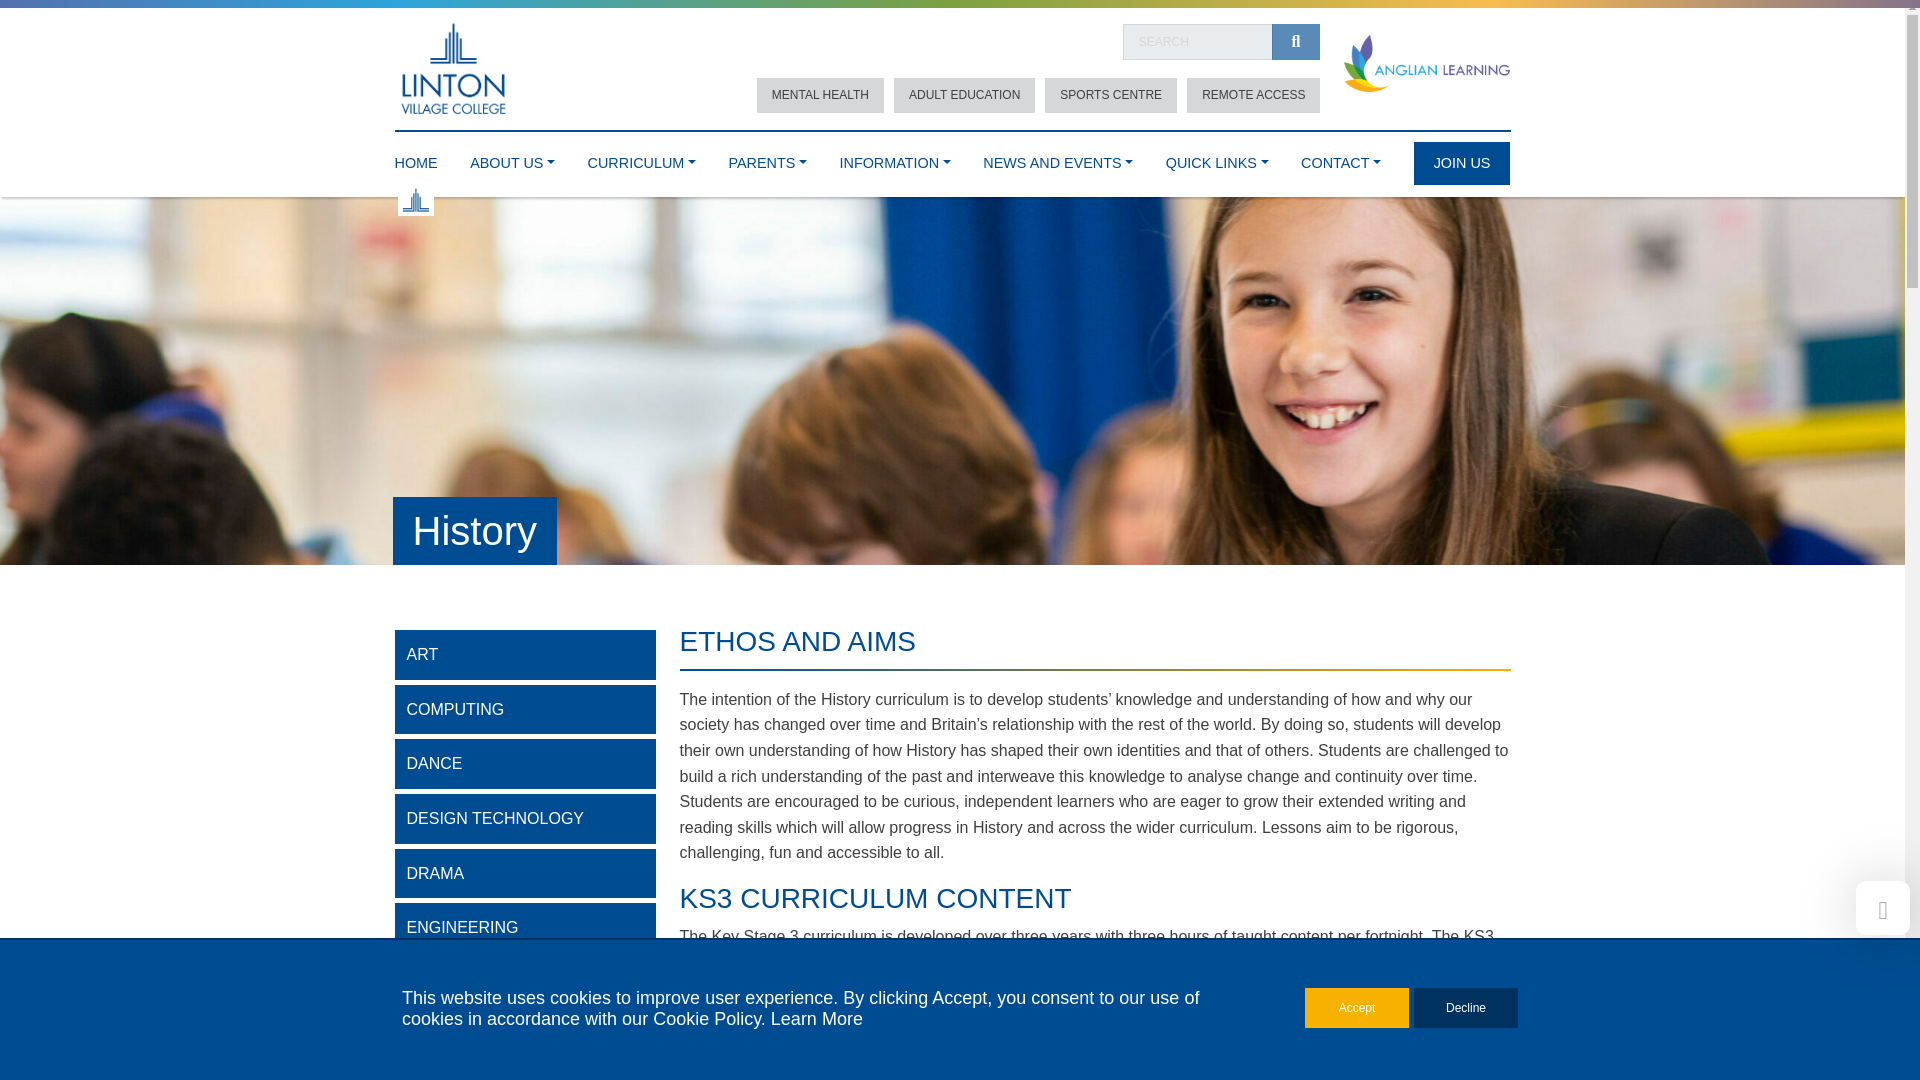  Describe the element at coordinates (1110, 95) in the screenshot. I see `SPORTS CENTRE` at that location.